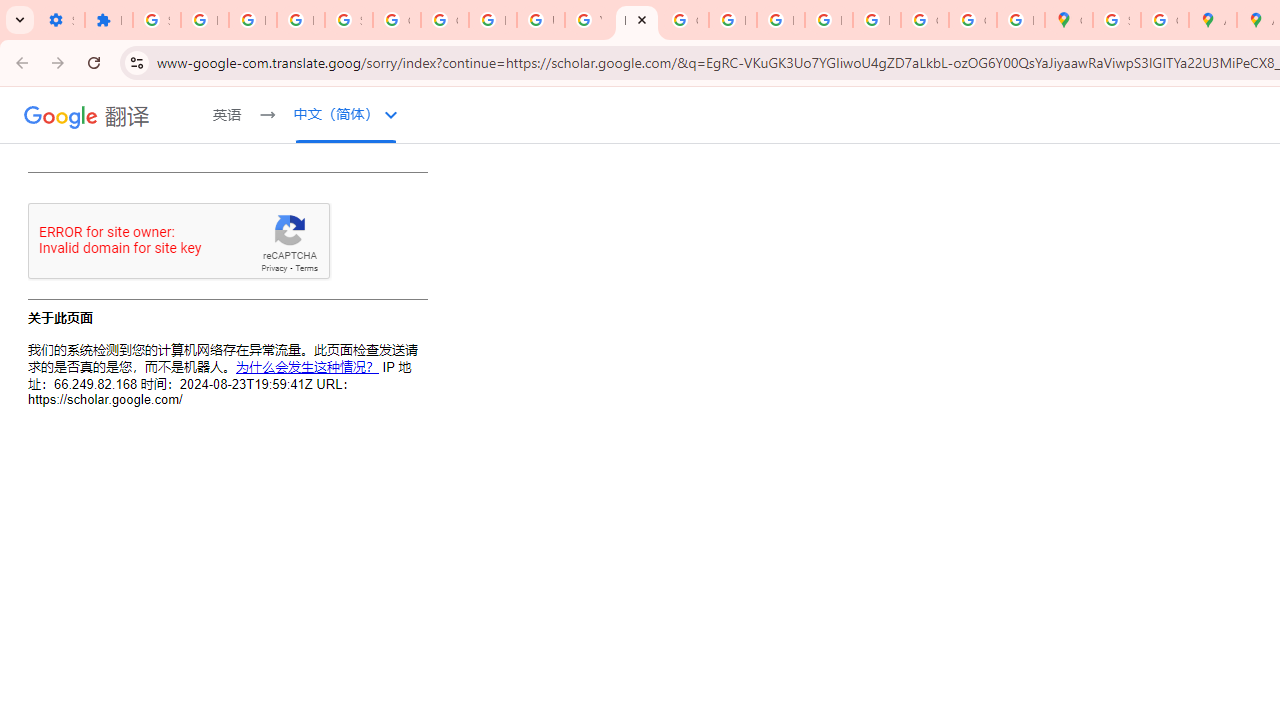 The height and width of the screenshot is (720, 1280). Describe the element at coordinates (732, 20) in the screenshot. I see `Privacy Help Center - Policies Help` at that location.